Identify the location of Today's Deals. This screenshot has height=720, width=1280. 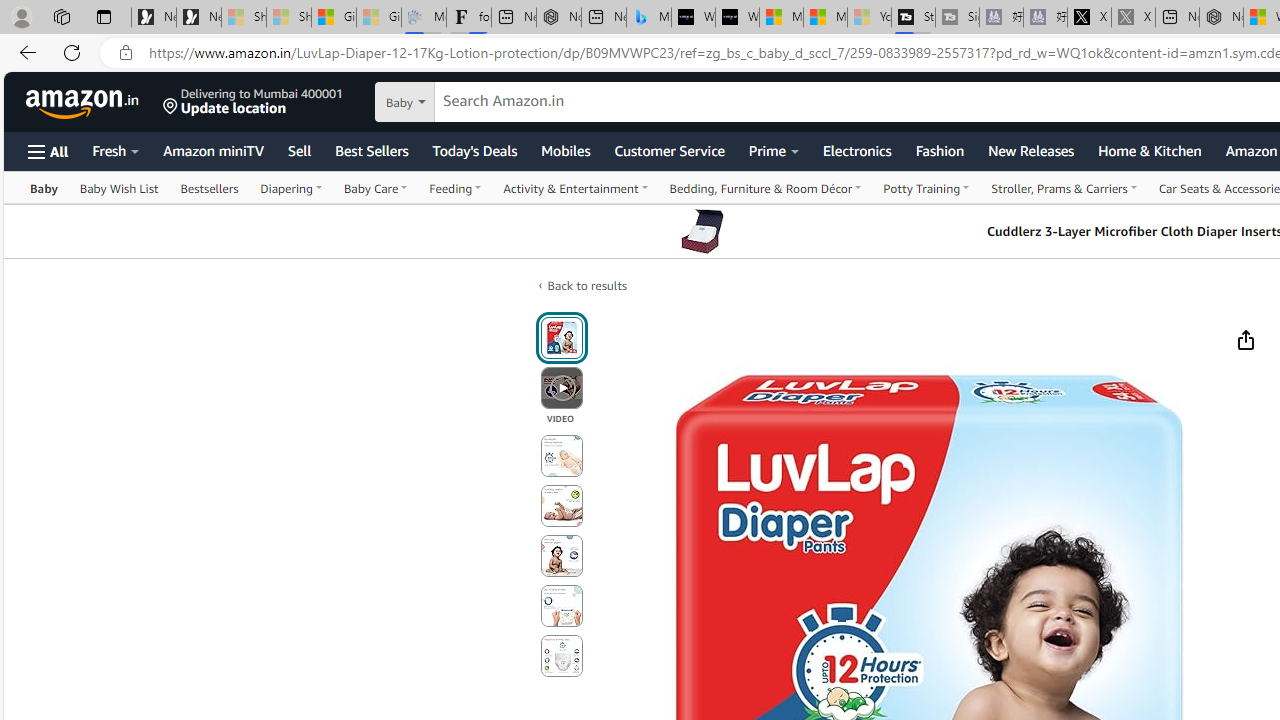
(474, 150).